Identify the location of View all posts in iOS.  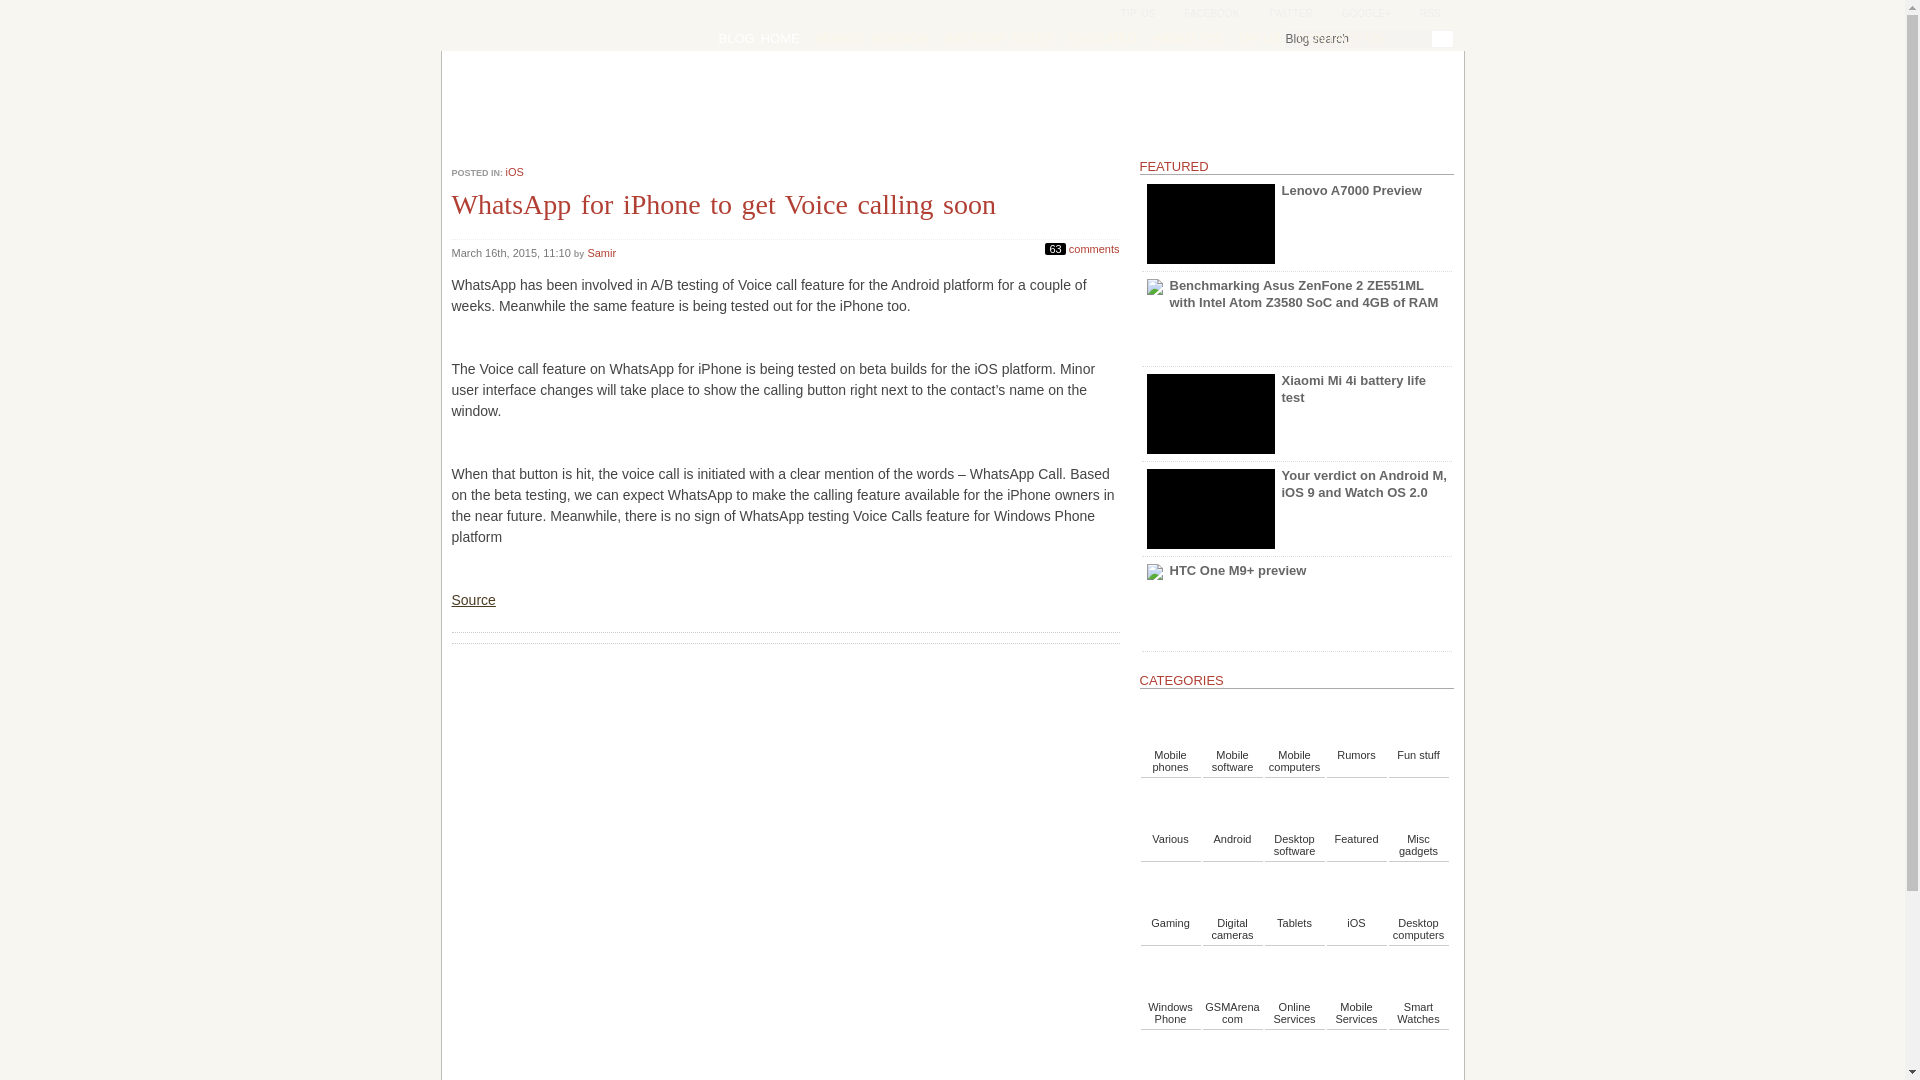
(515, 172).